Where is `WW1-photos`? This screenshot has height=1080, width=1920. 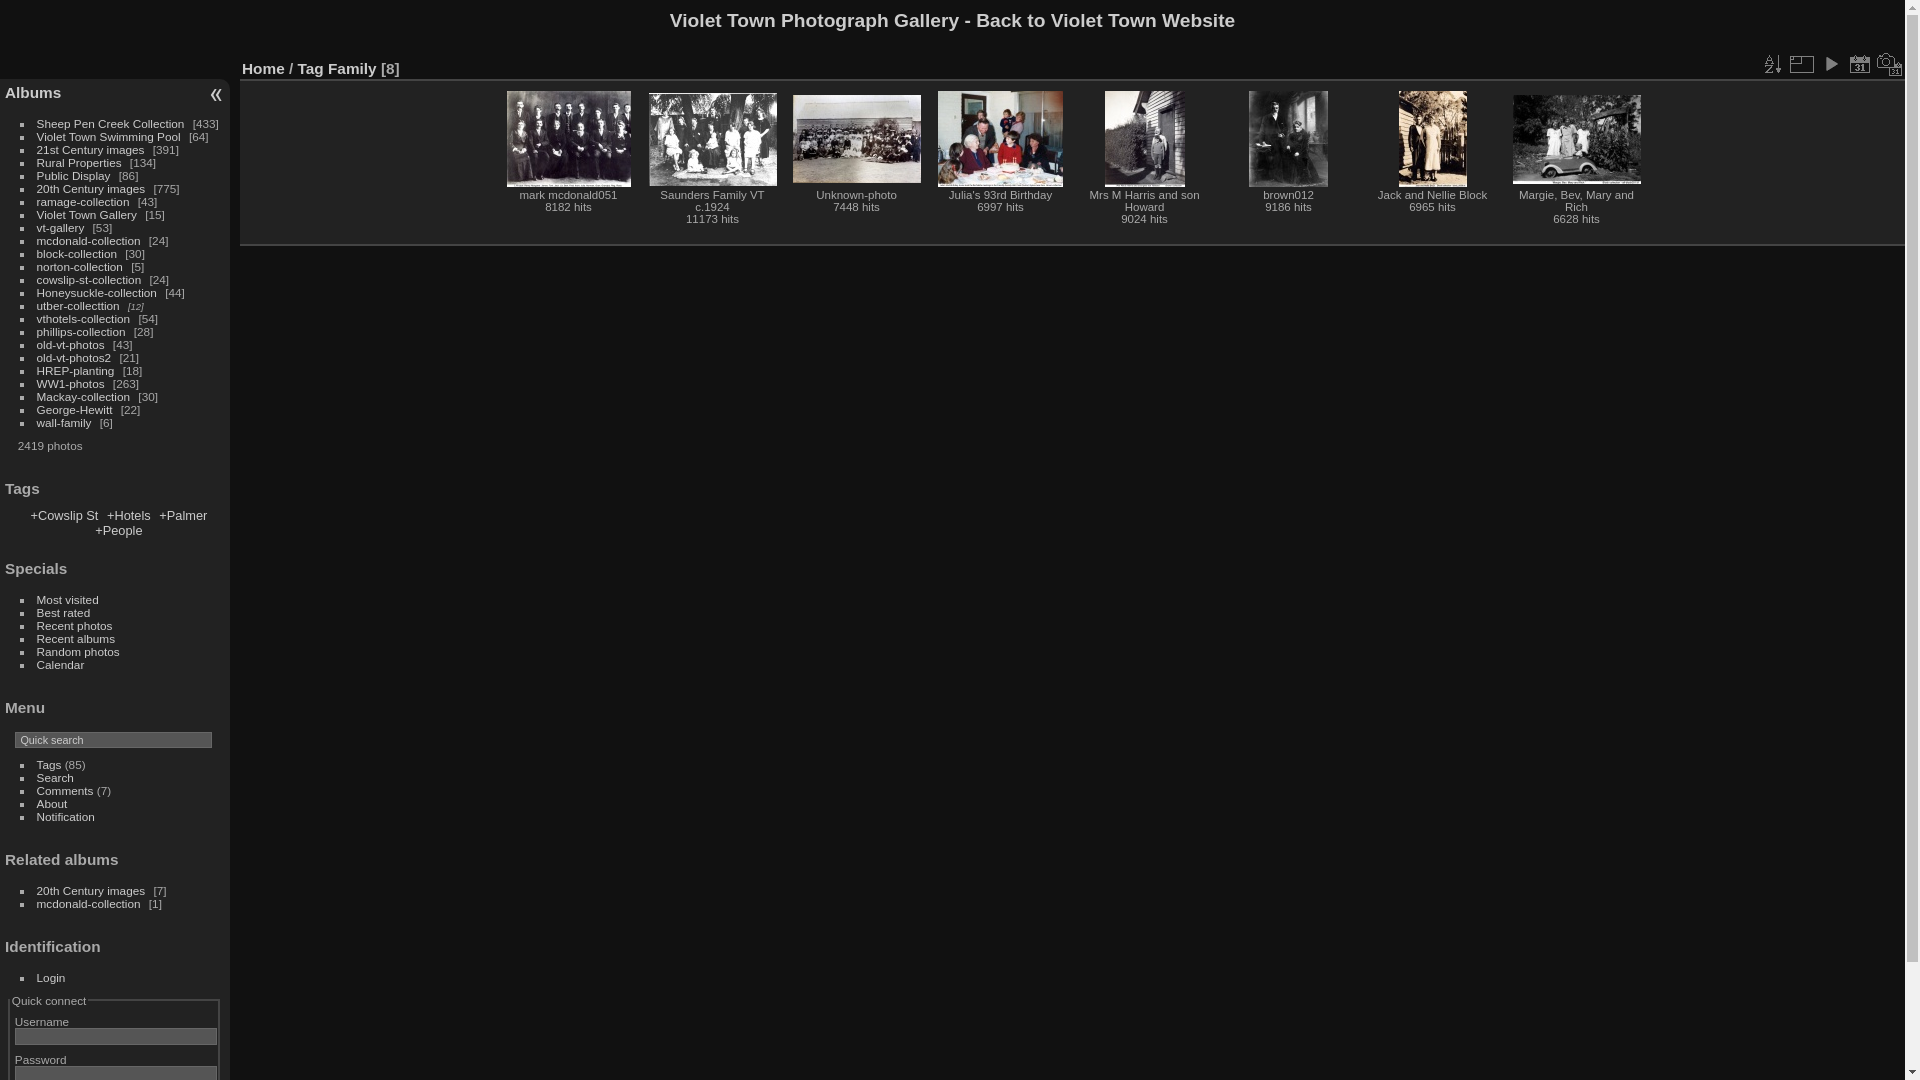
WW1-photos is located at coordinates (71, 384).